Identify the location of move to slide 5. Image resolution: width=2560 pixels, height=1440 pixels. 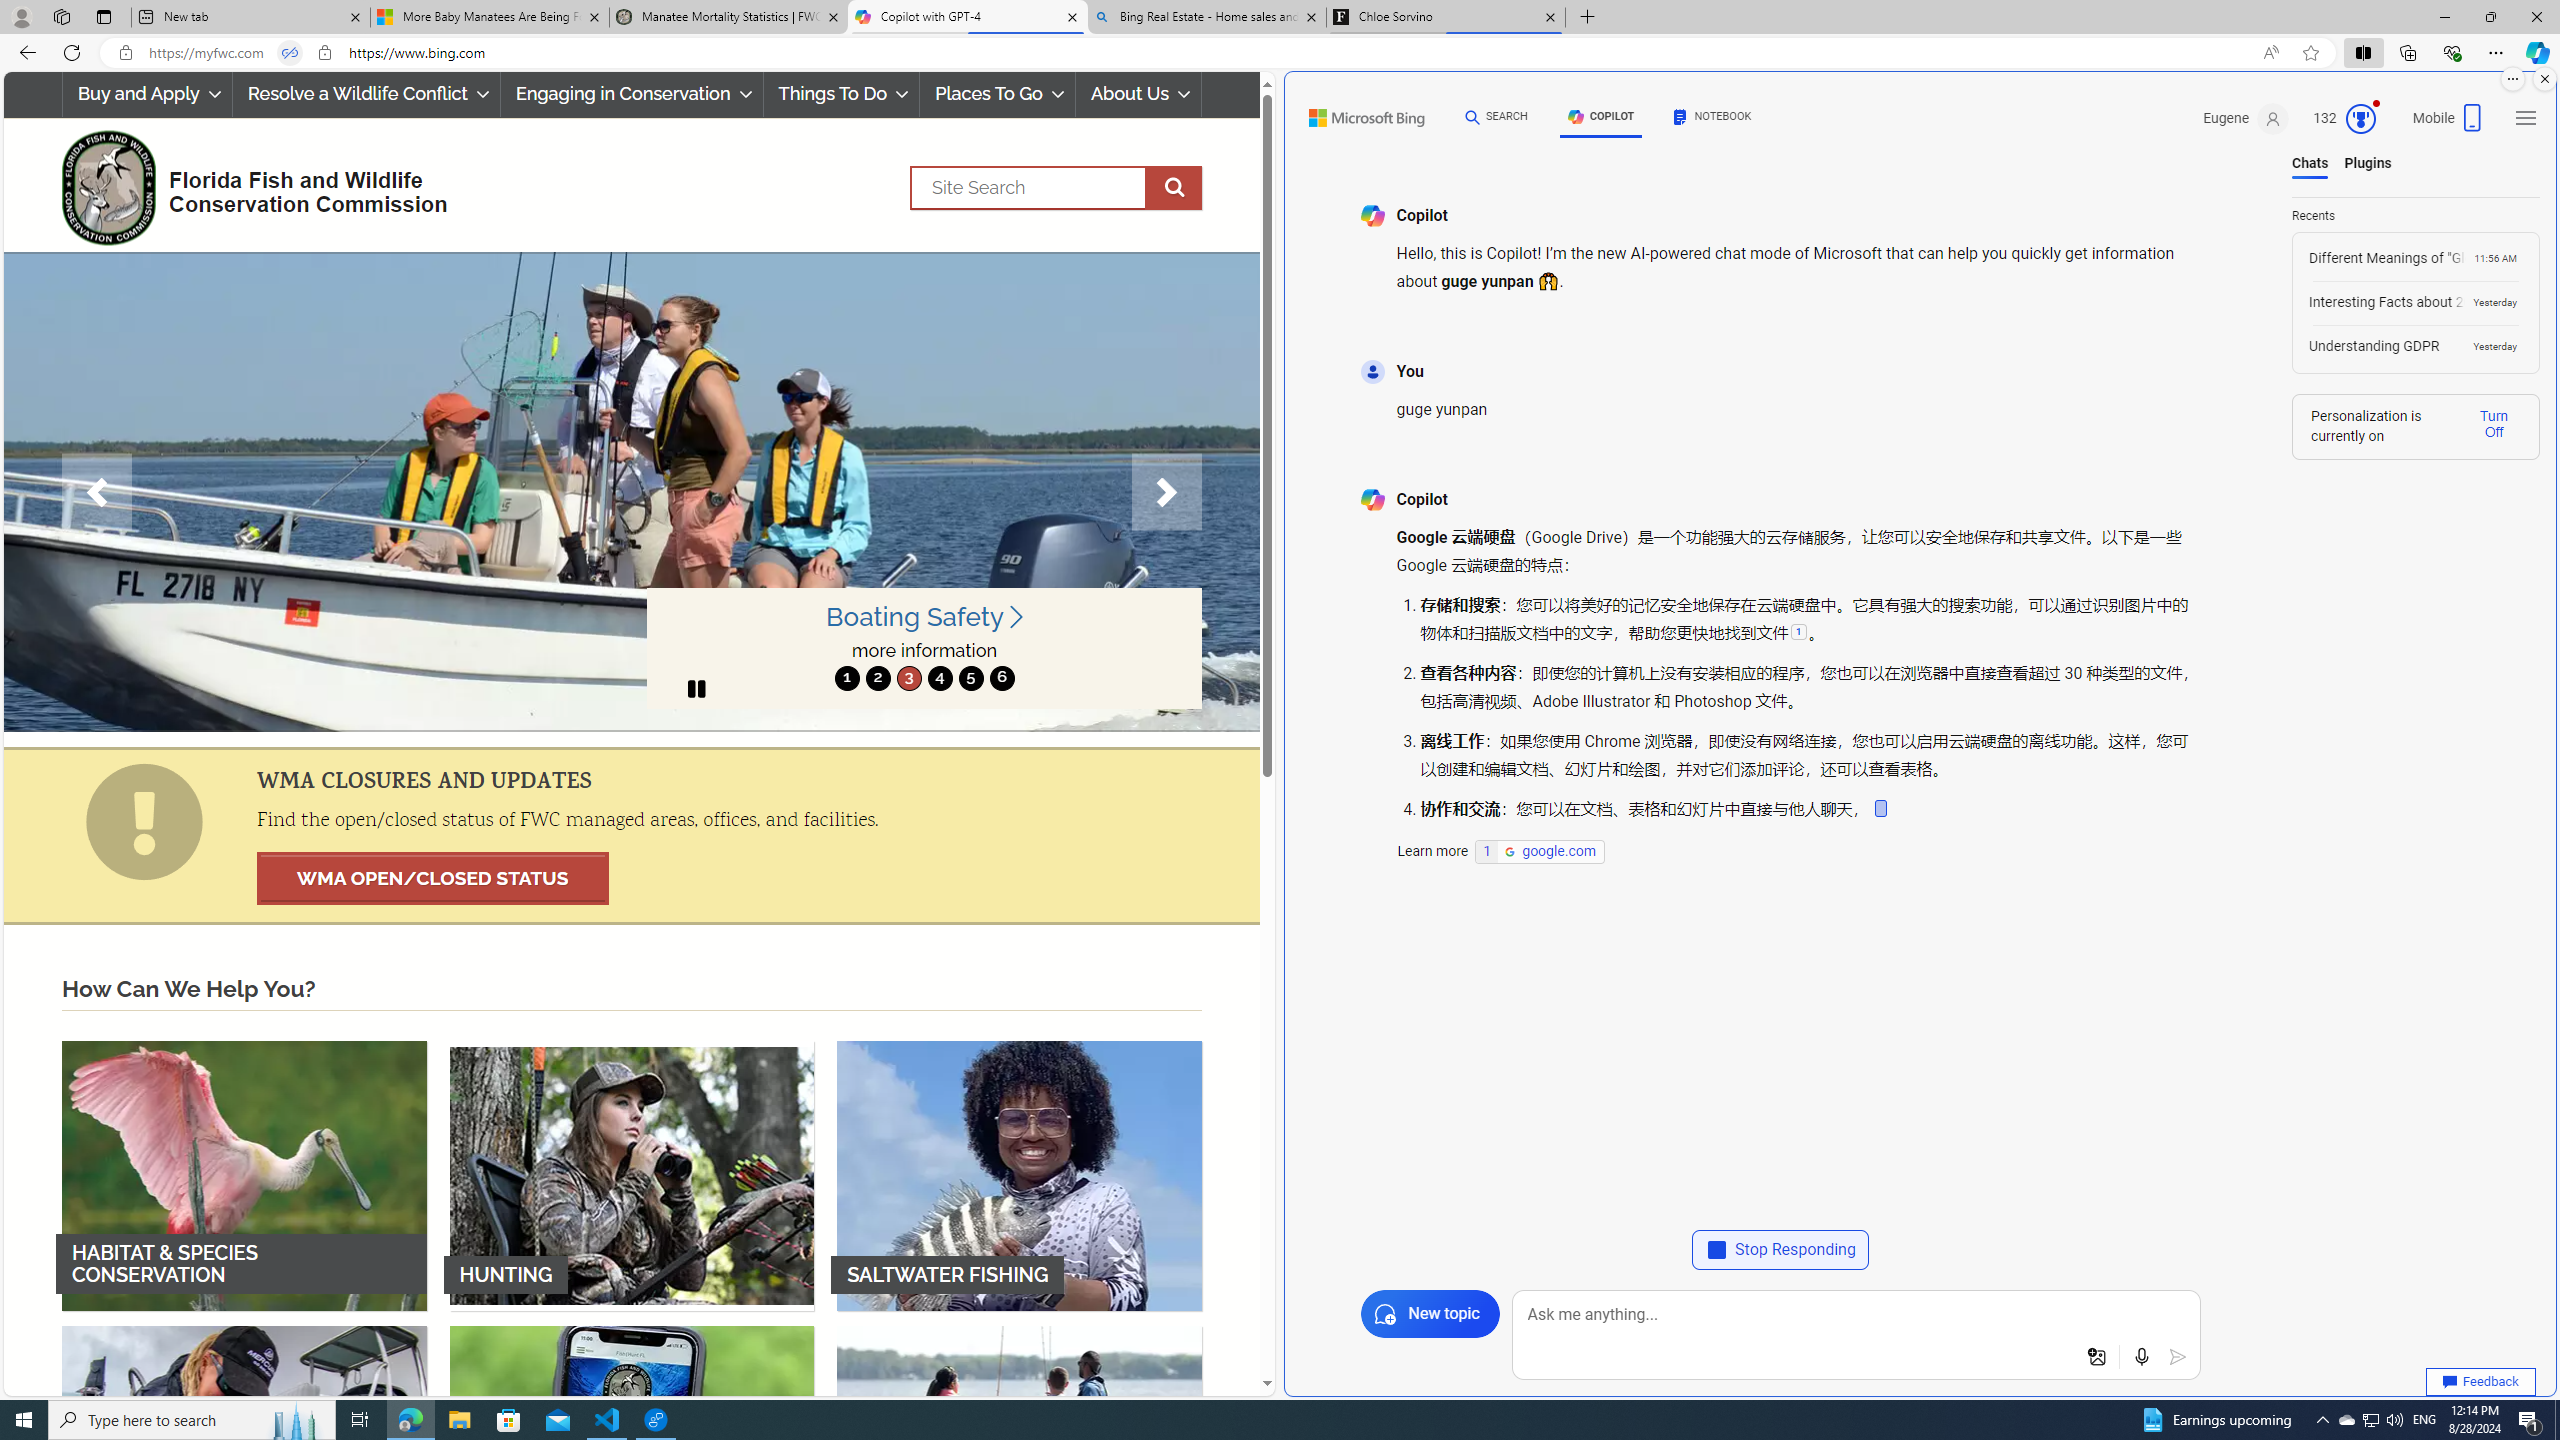
(970, 678).